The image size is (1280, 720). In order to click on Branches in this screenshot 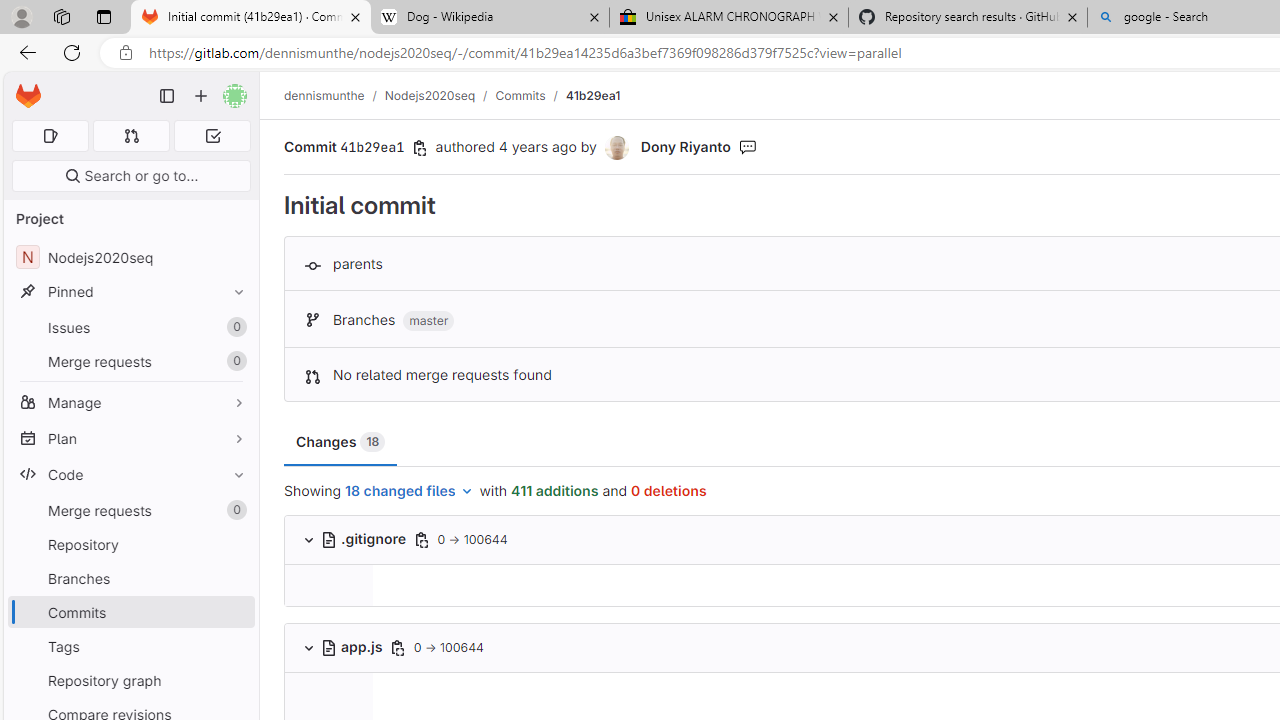, I will do `click(130, 578)`.